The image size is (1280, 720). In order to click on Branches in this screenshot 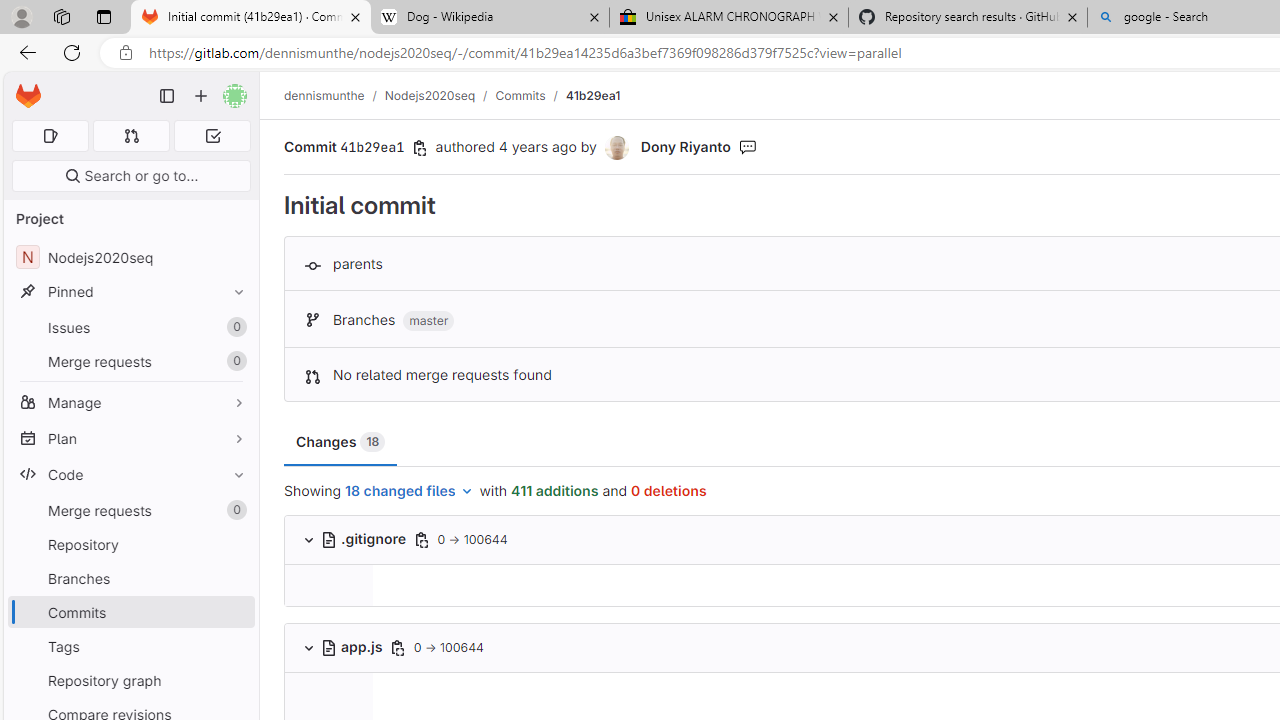, I will do `click(130, 578)`.